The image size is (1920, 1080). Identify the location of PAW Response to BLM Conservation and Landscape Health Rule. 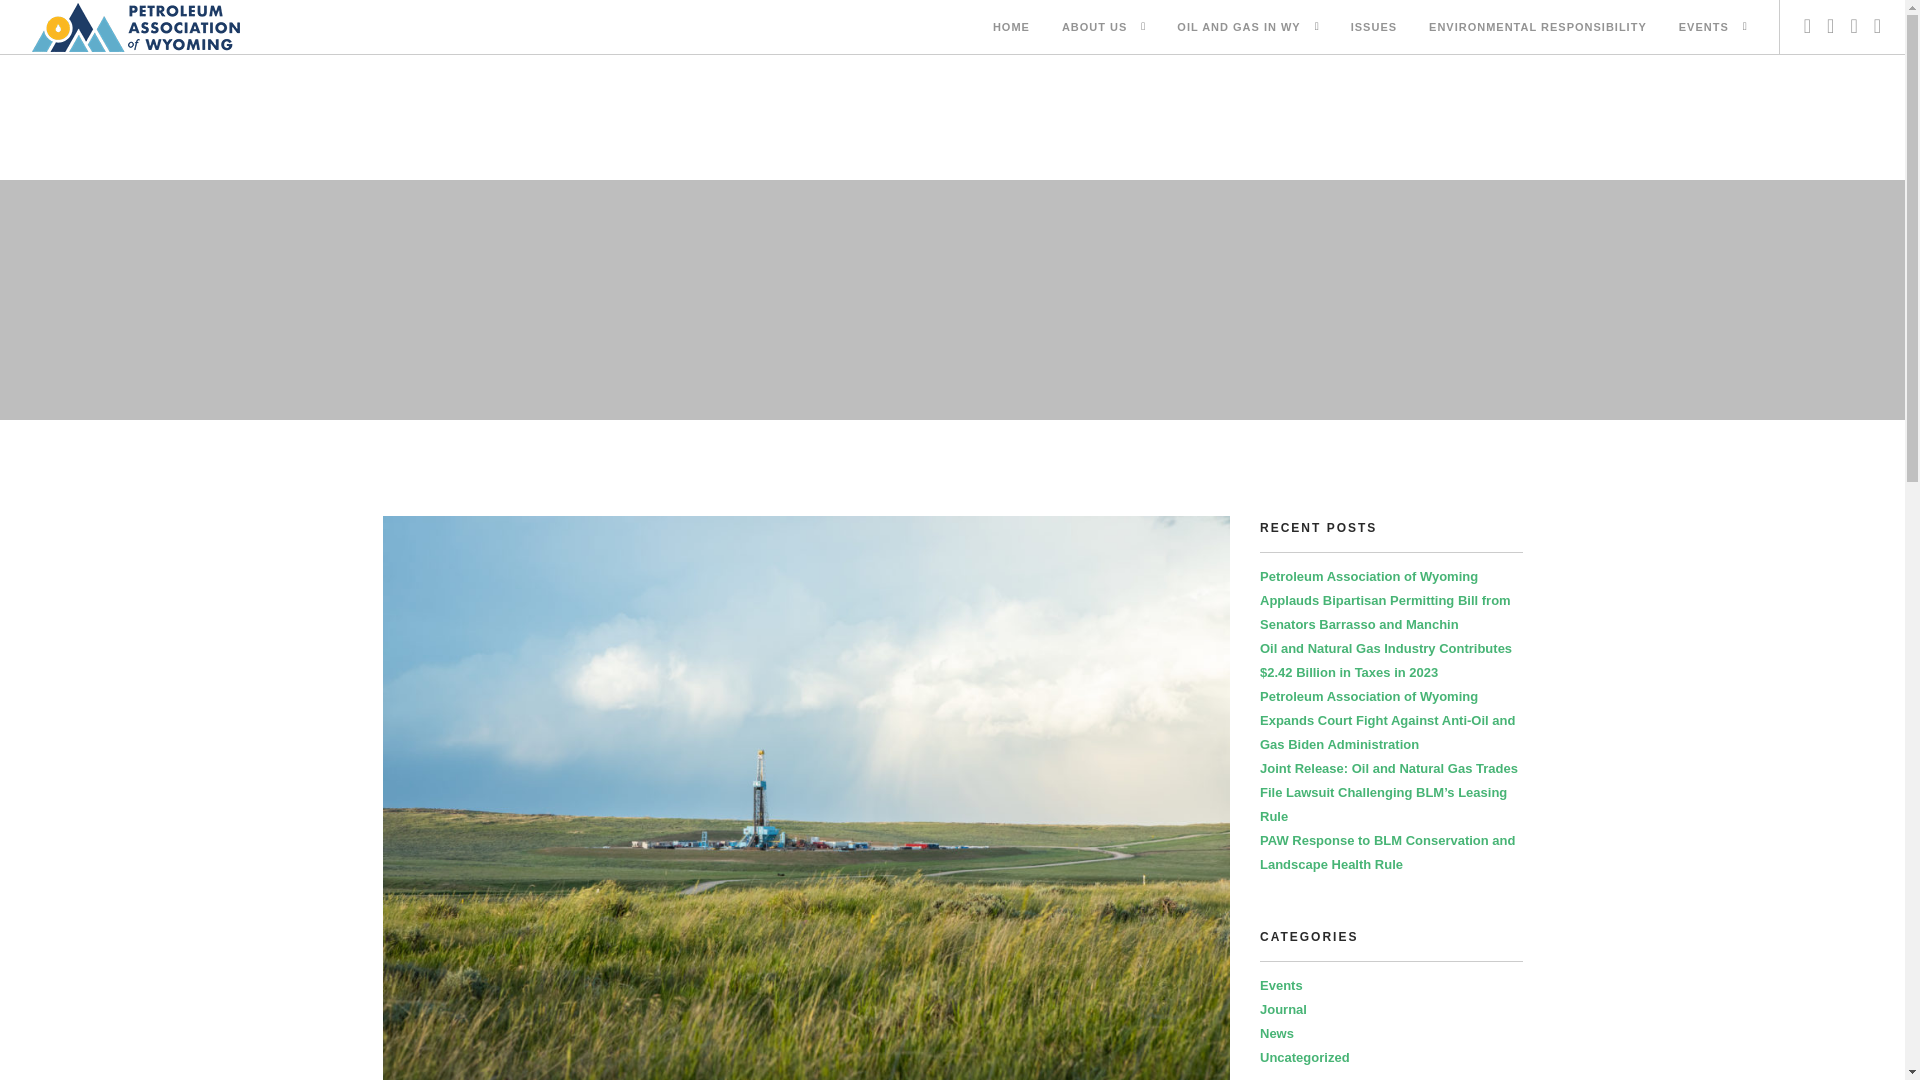
(1386, 852).